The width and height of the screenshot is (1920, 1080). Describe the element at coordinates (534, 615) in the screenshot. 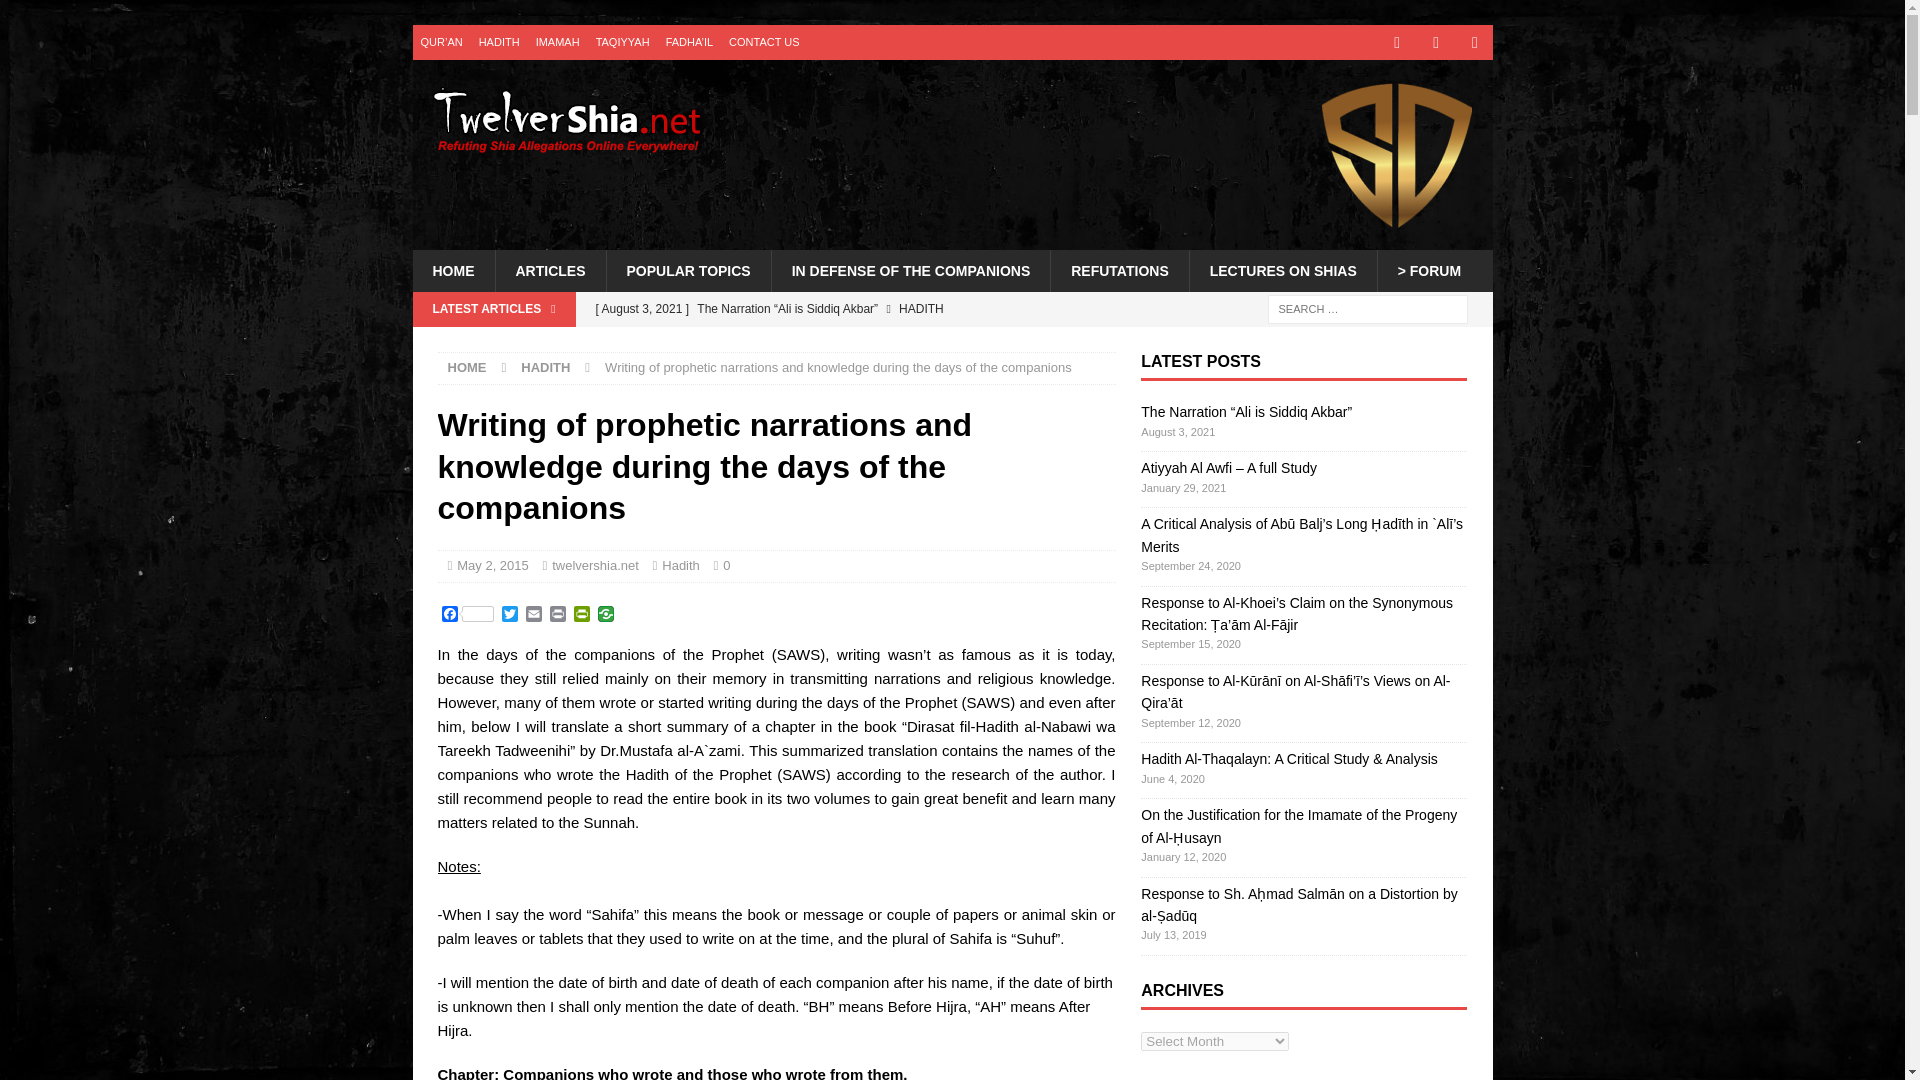

I see `Email` at that location.